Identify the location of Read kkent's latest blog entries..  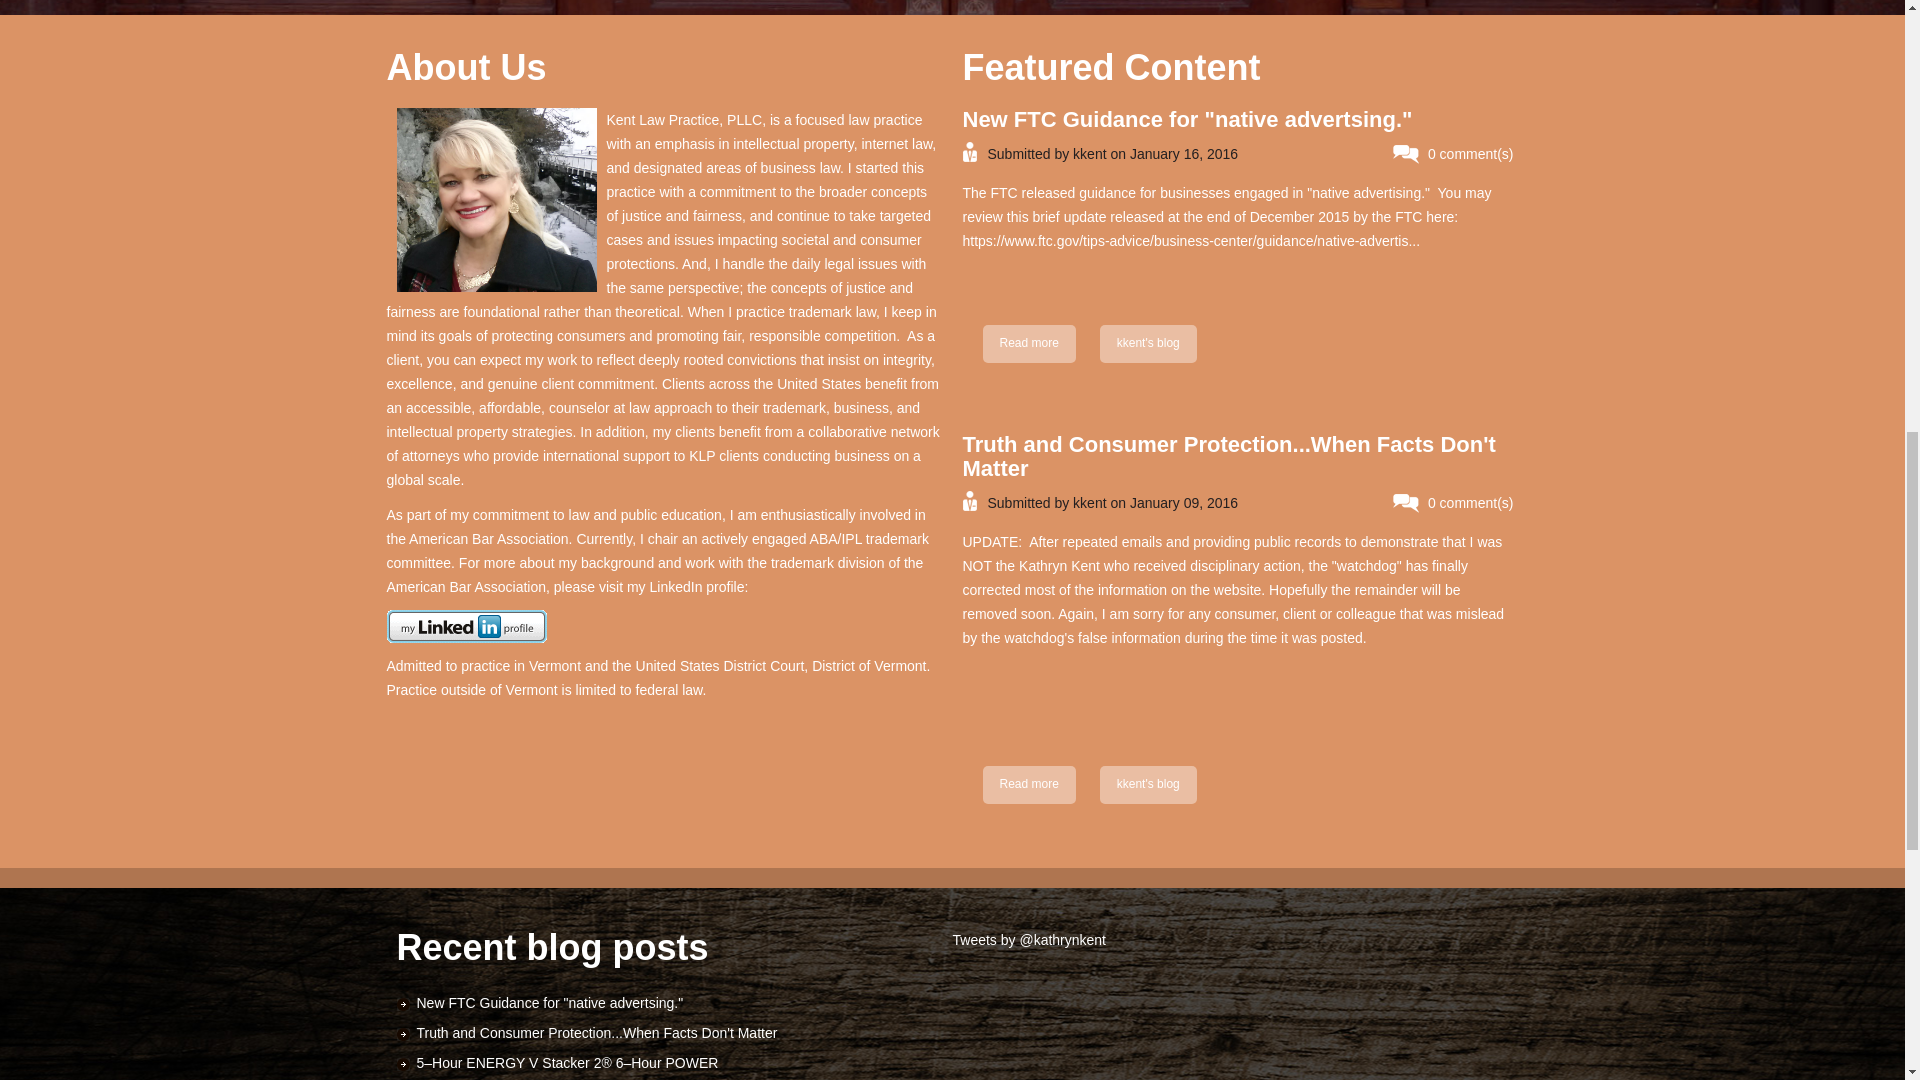
(1028, 344).